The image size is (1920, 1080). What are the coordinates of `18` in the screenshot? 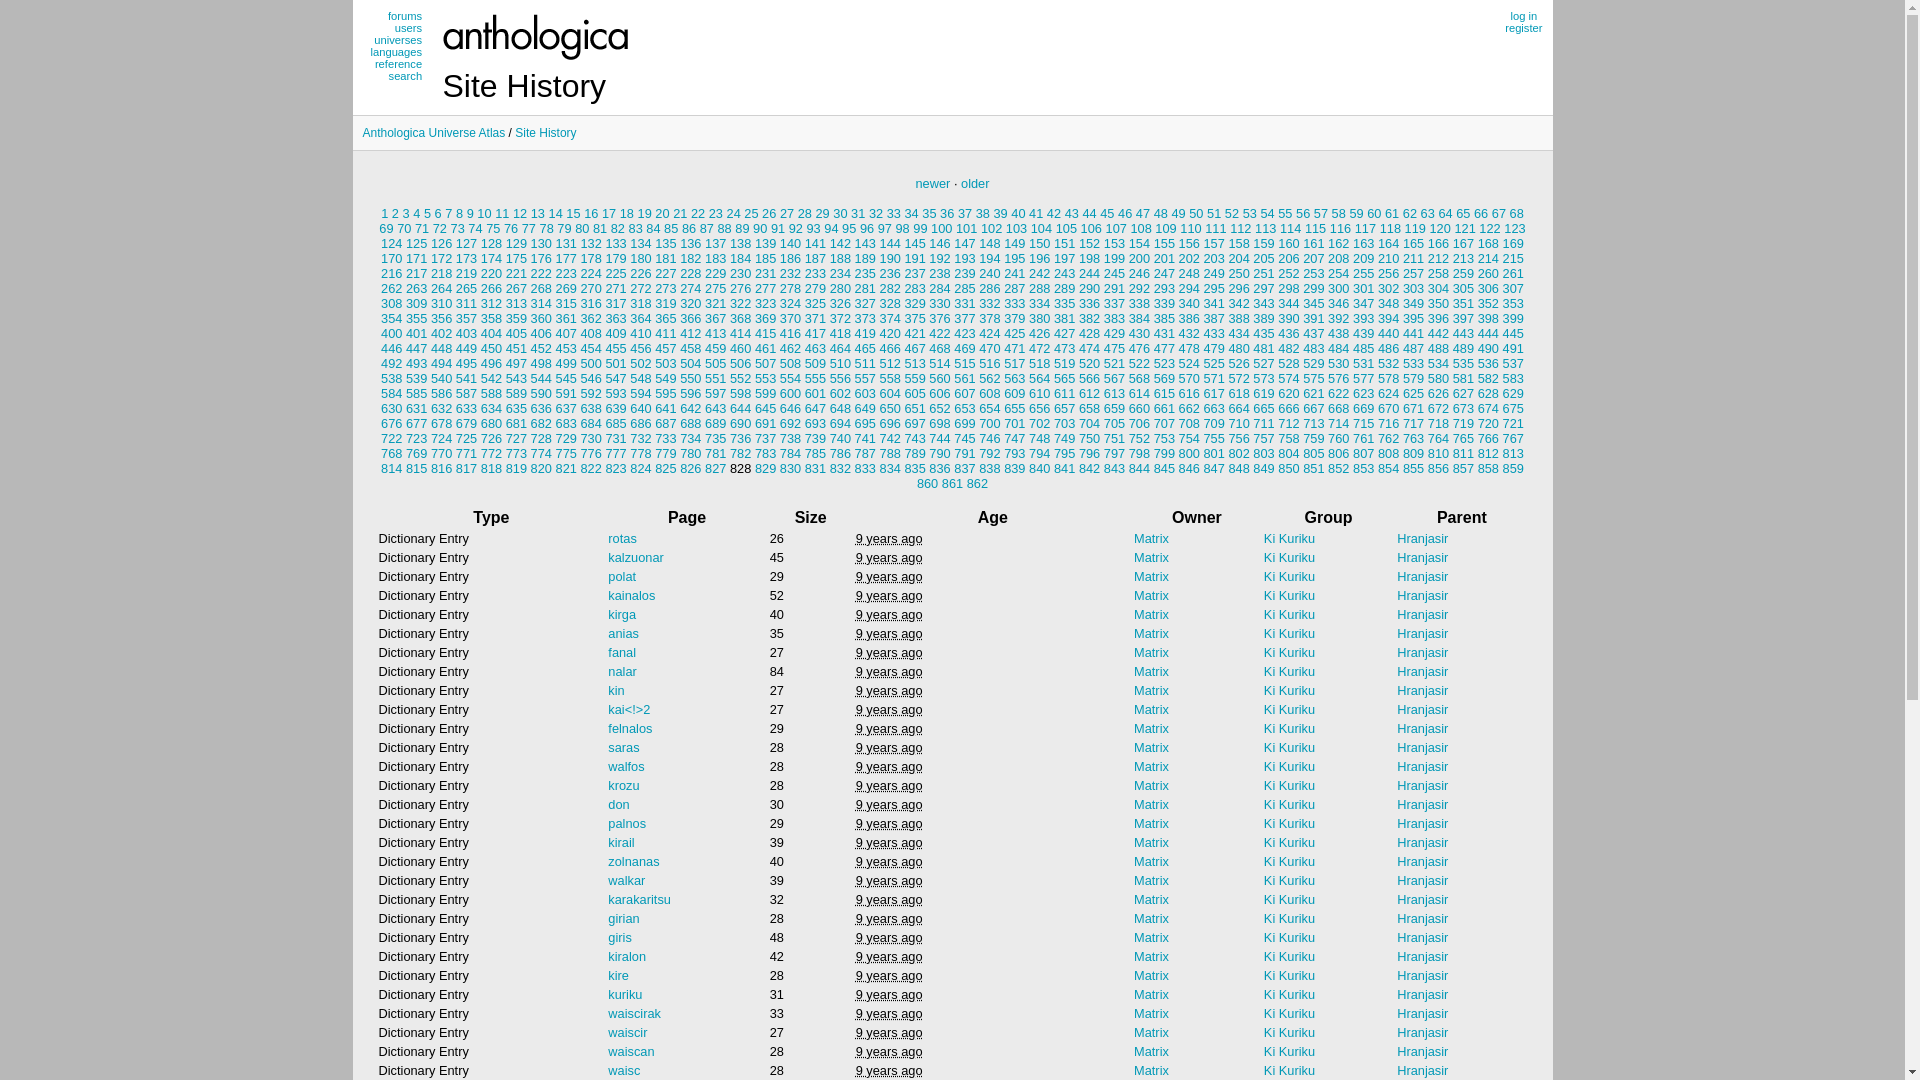 It's located at (627, 214).